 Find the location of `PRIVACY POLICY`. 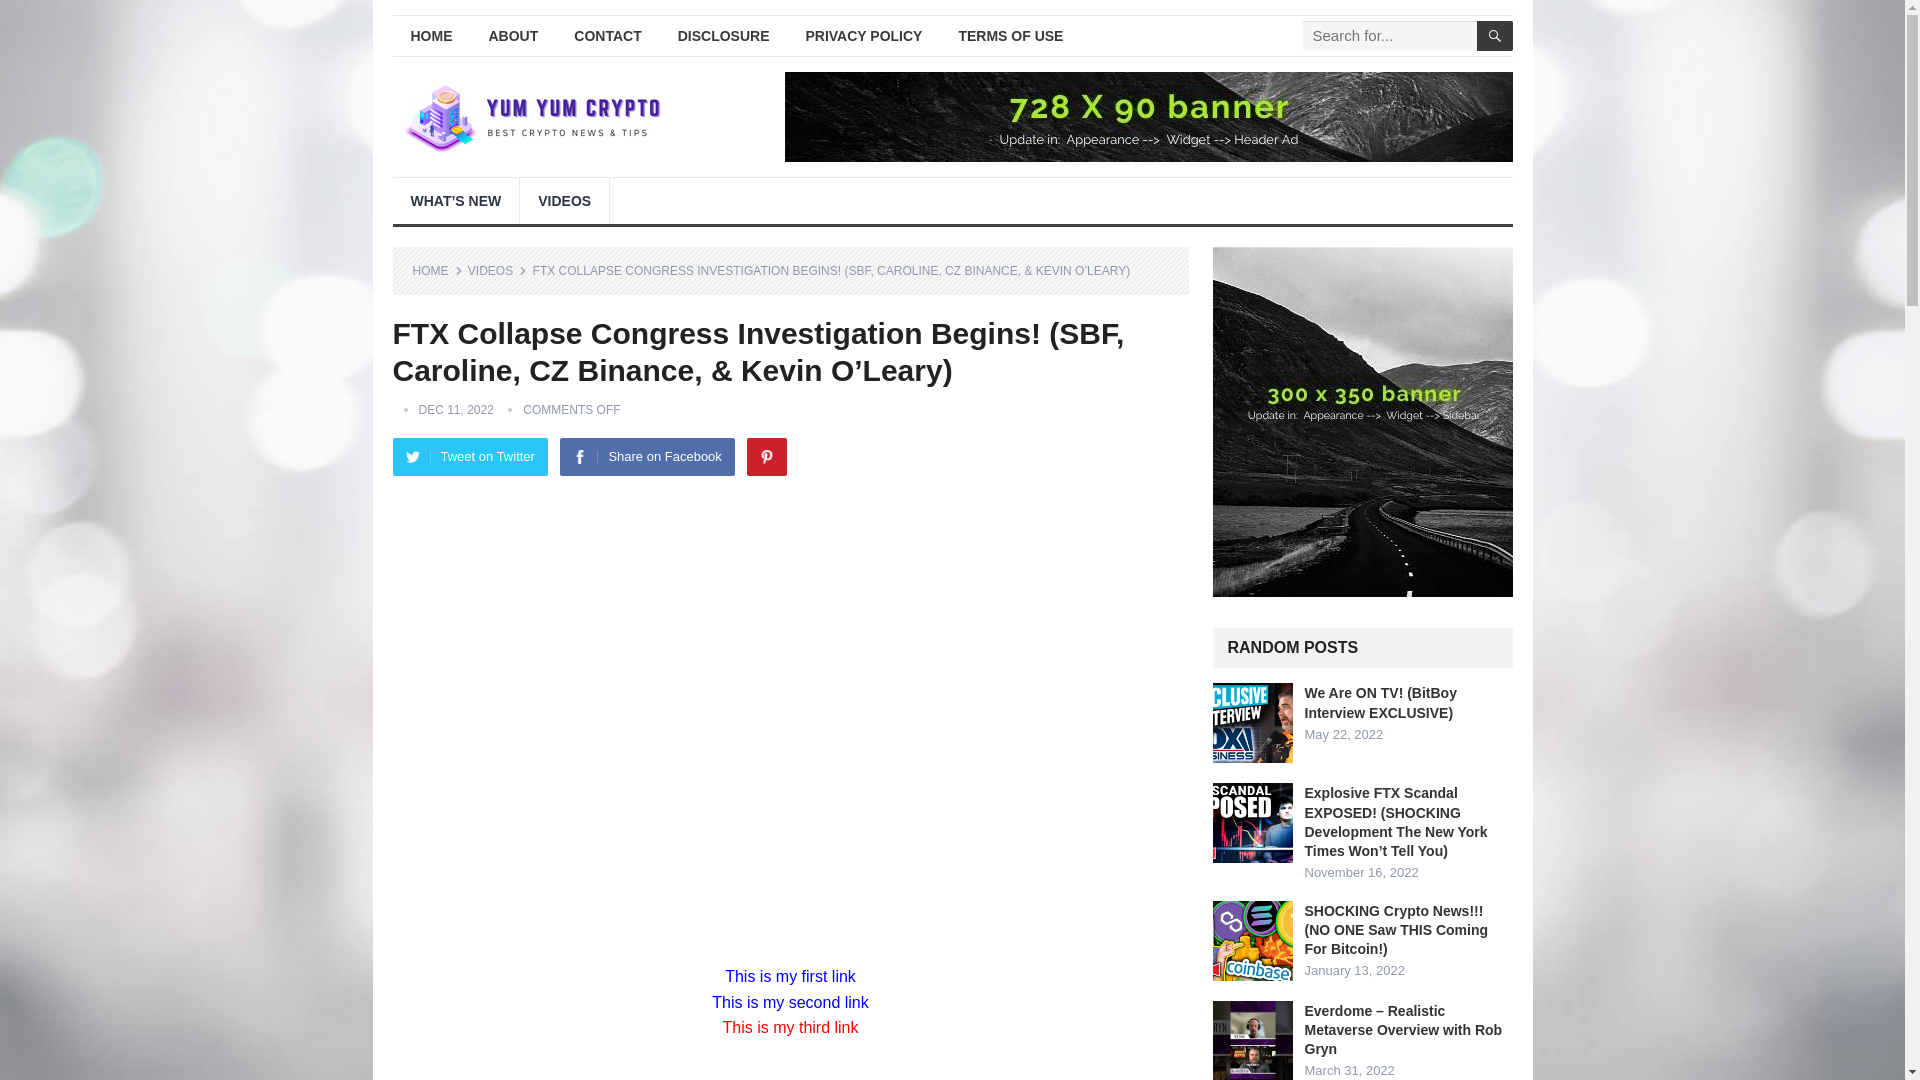

PRIVACY POLICY is located at coordinates (864, 36).